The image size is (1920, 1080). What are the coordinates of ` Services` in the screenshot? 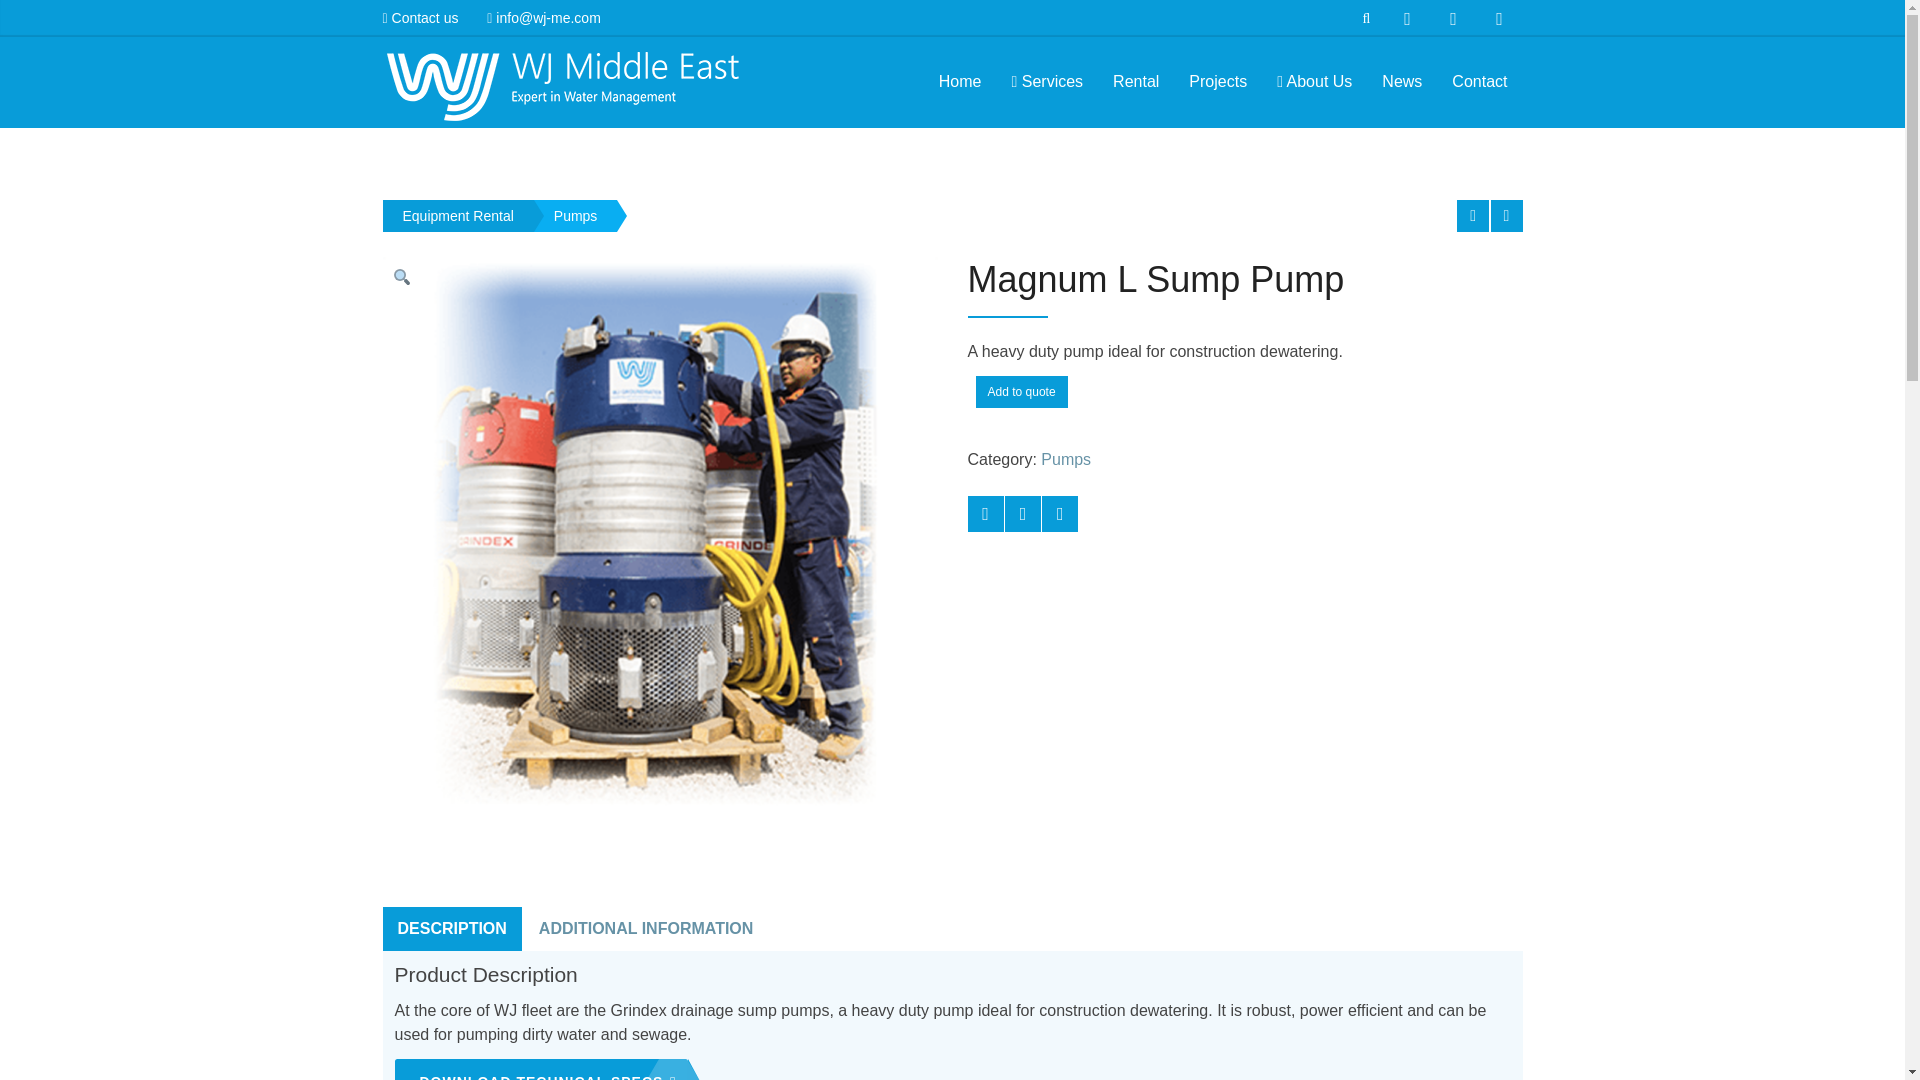 It's located at (1047, 82).